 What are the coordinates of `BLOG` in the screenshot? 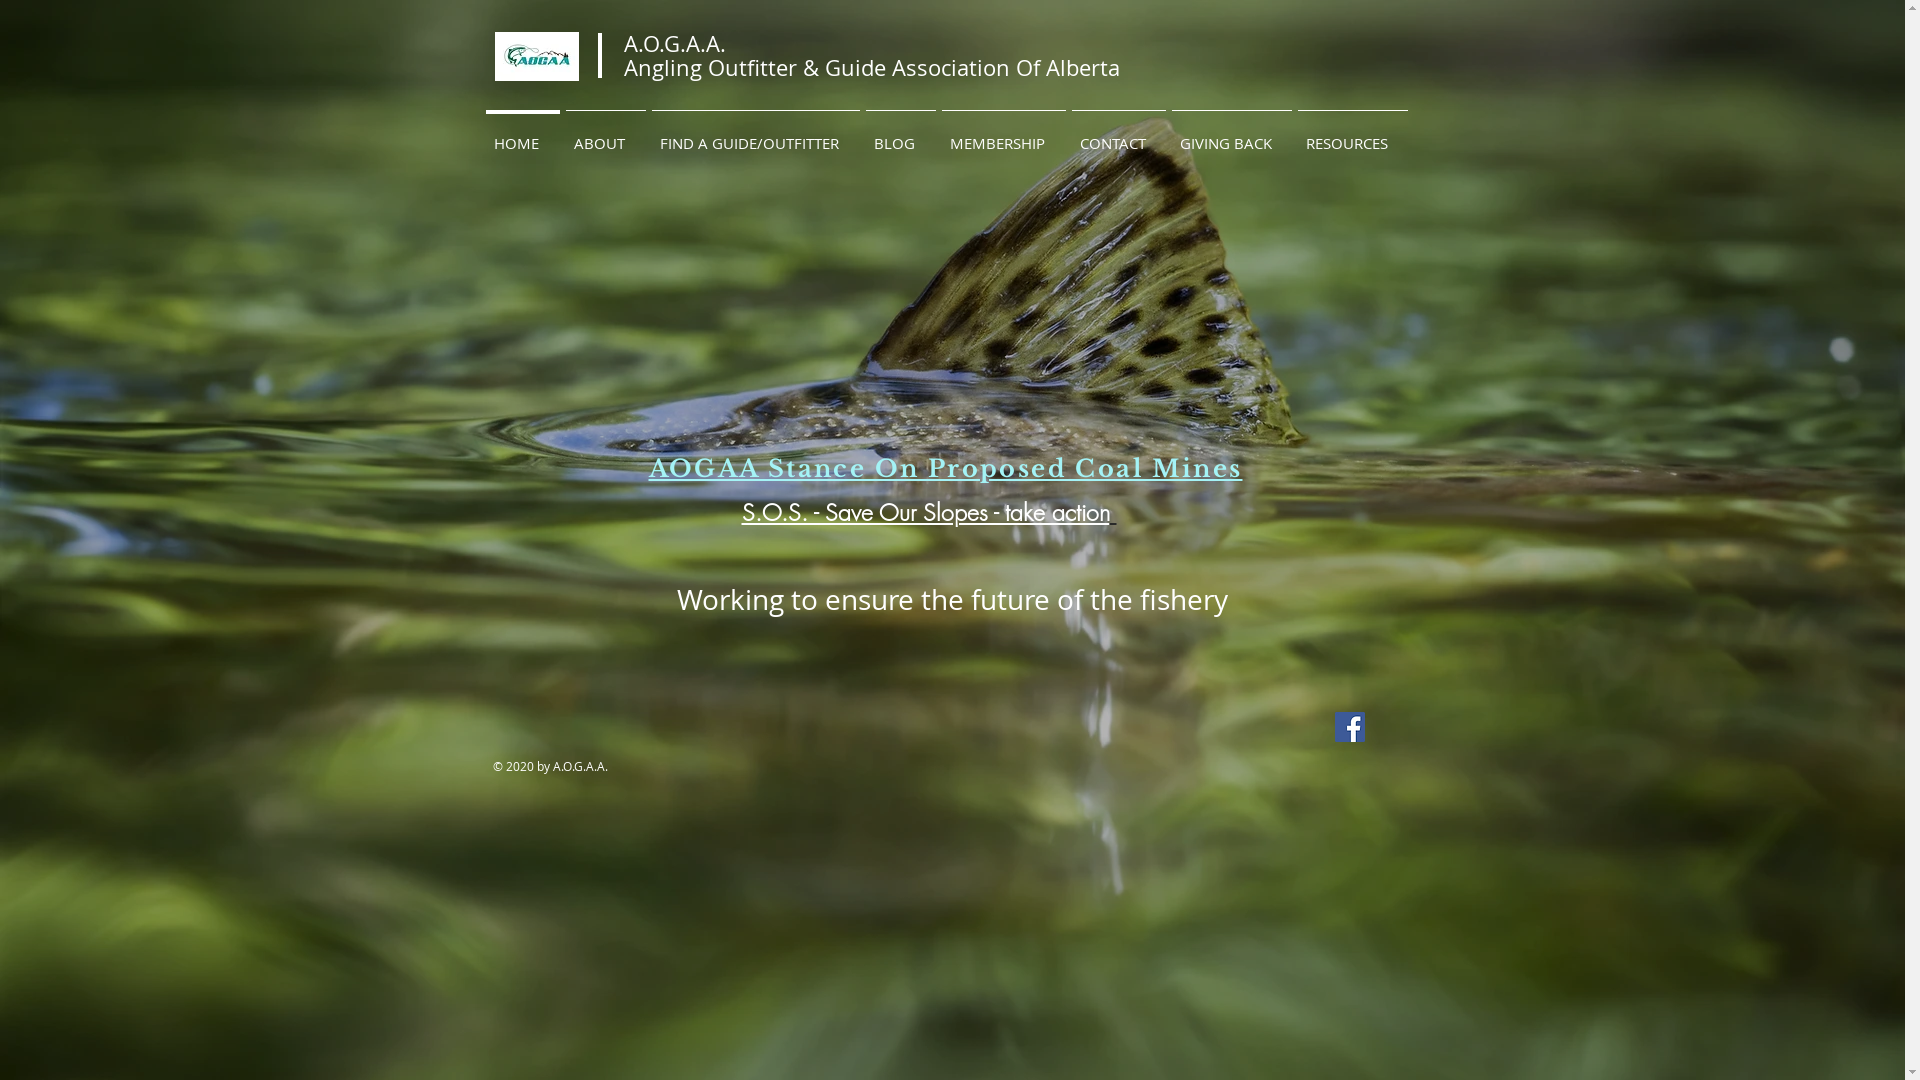 It's located at (900, 134).